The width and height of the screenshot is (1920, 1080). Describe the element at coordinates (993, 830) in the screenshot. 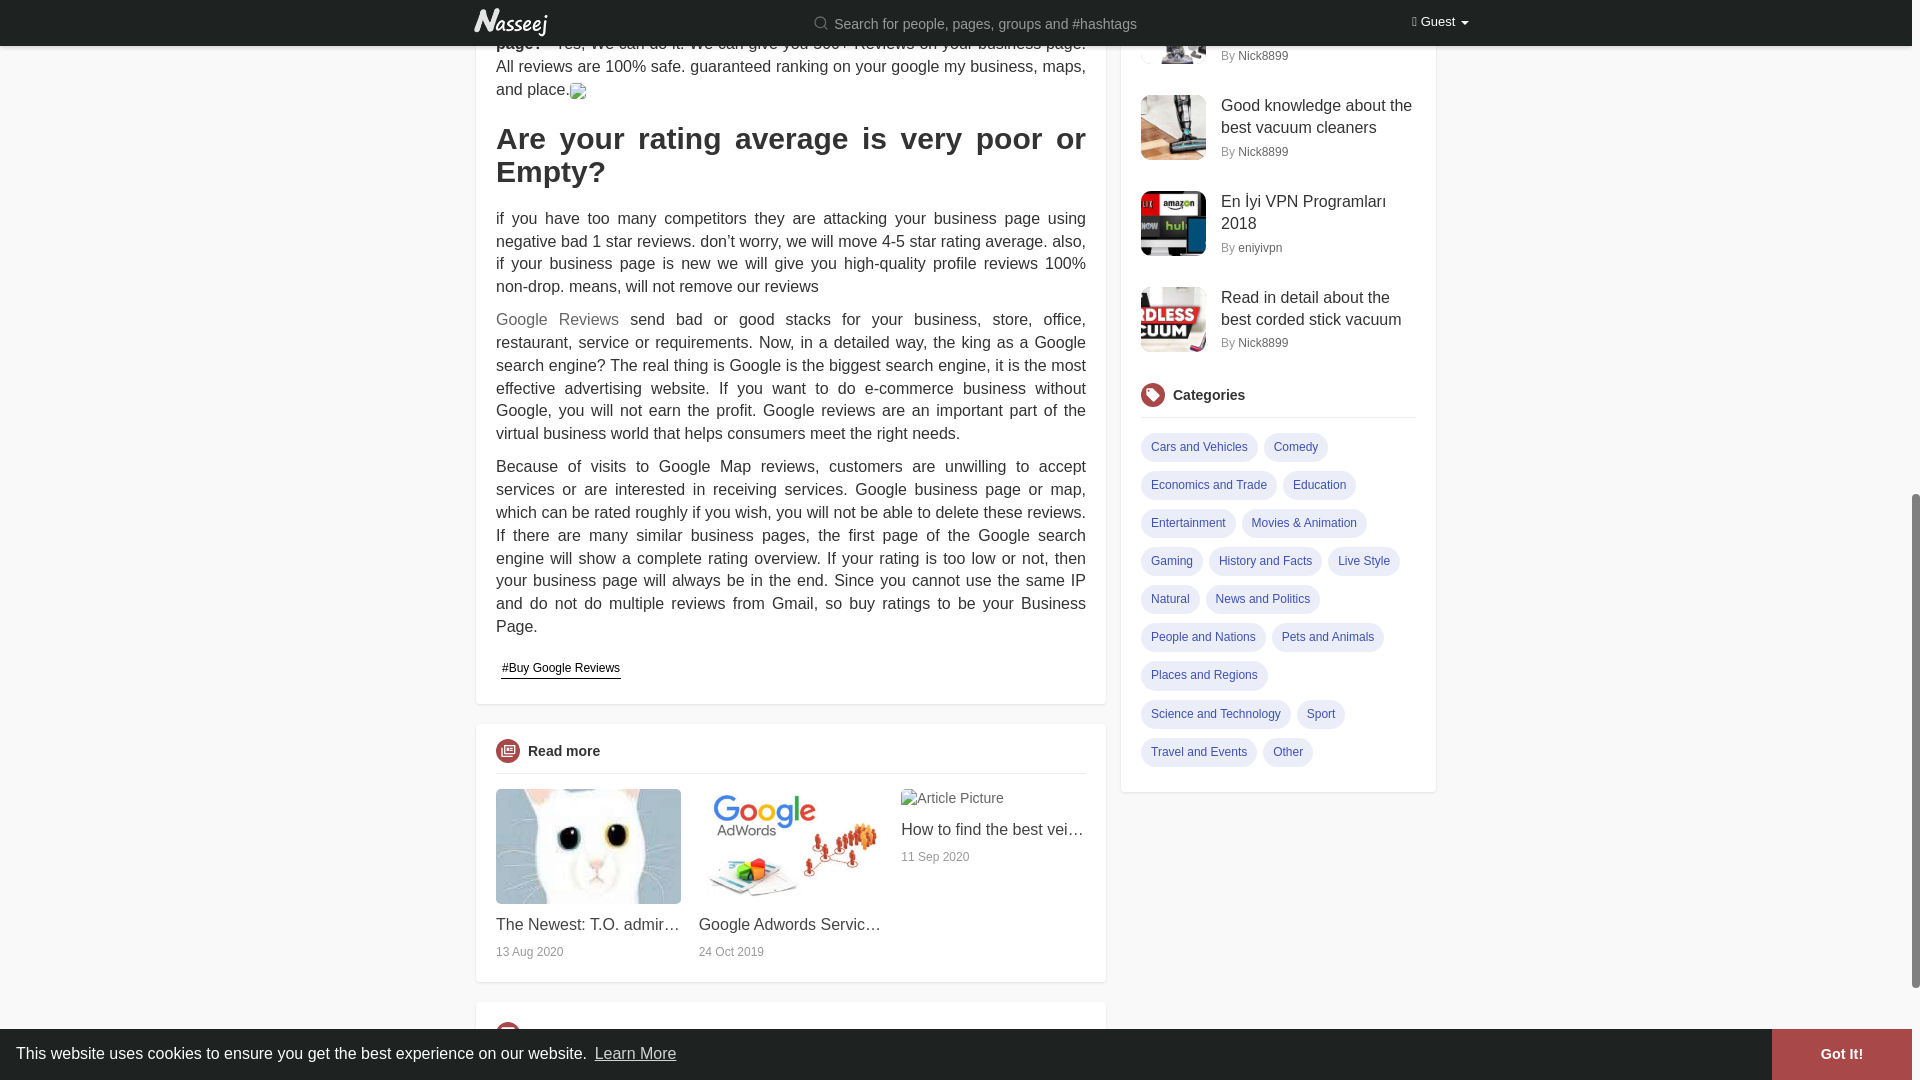

I see `How to find the best vein doctor` at that location.